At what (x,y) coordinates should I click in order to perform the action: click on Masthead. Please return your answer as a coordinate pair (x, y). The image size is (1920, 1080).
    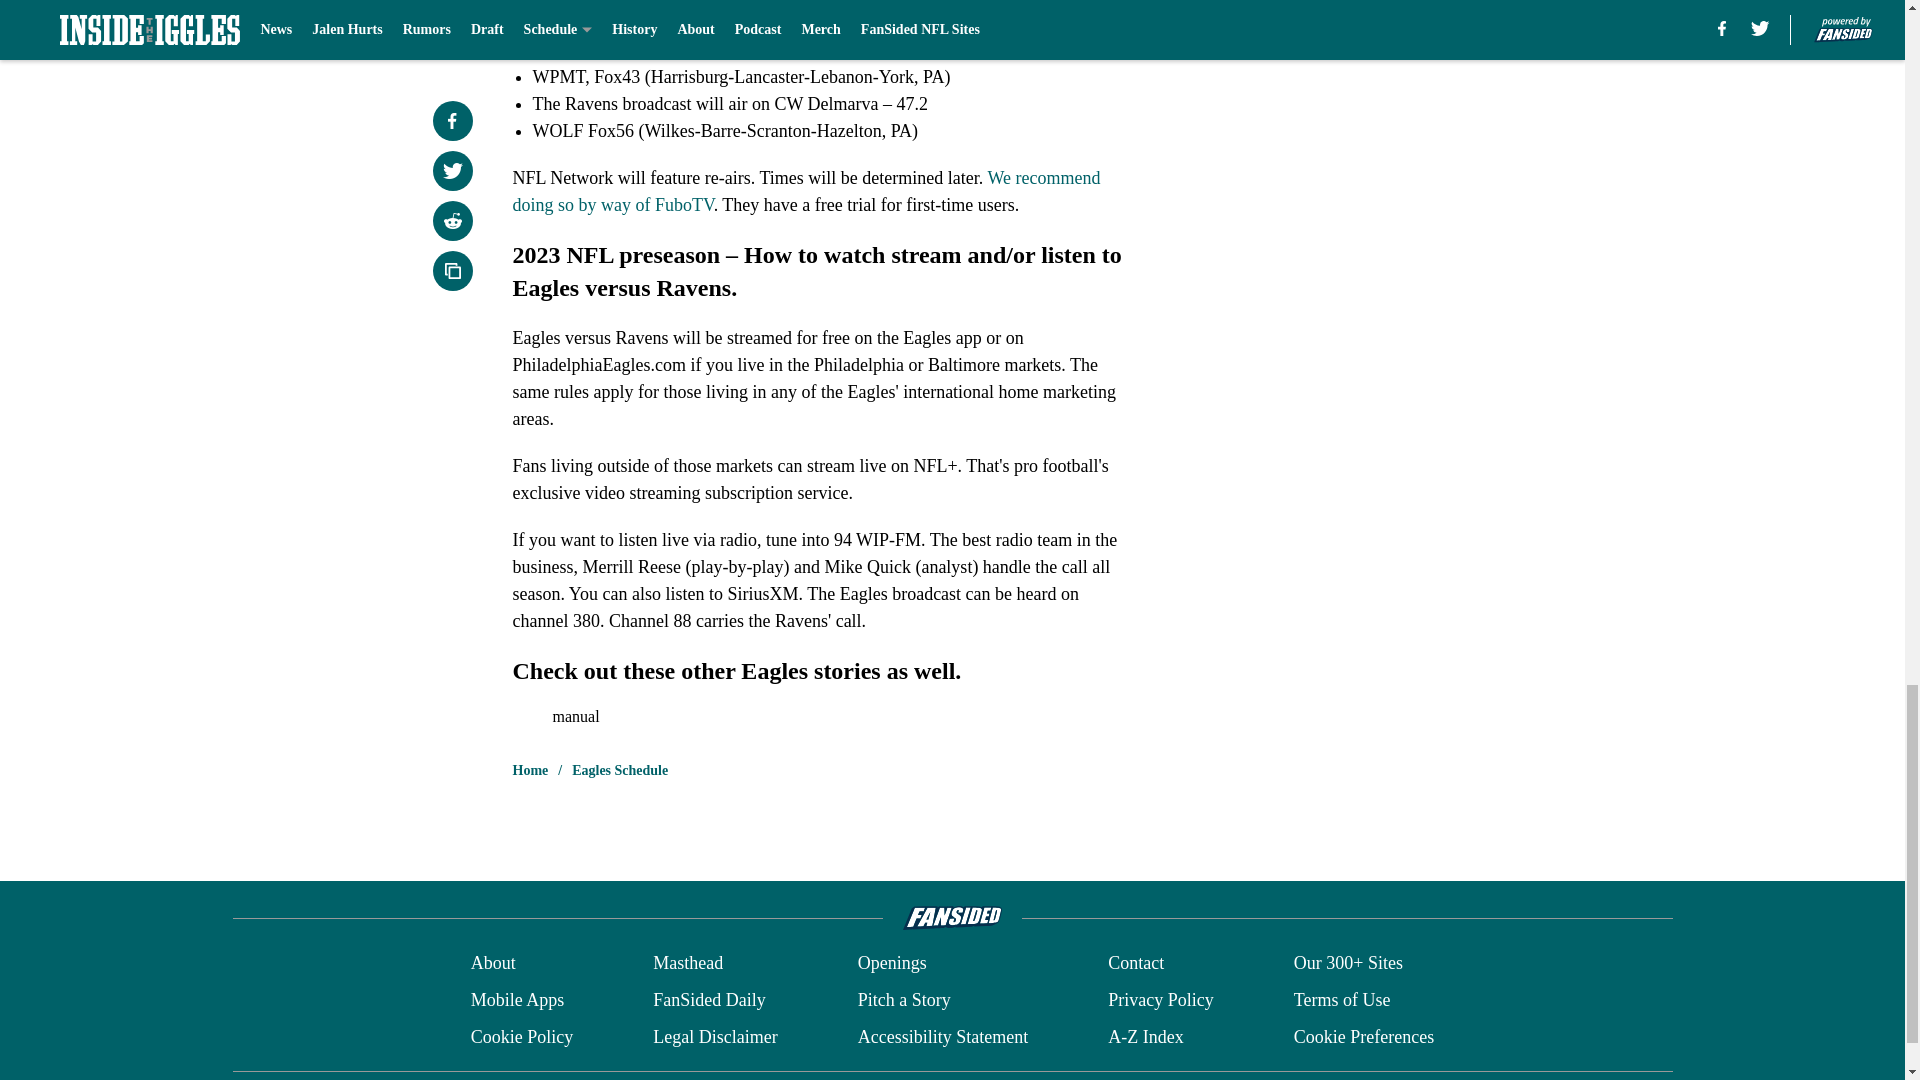
    Looking at the image, I should click on (688, 964).